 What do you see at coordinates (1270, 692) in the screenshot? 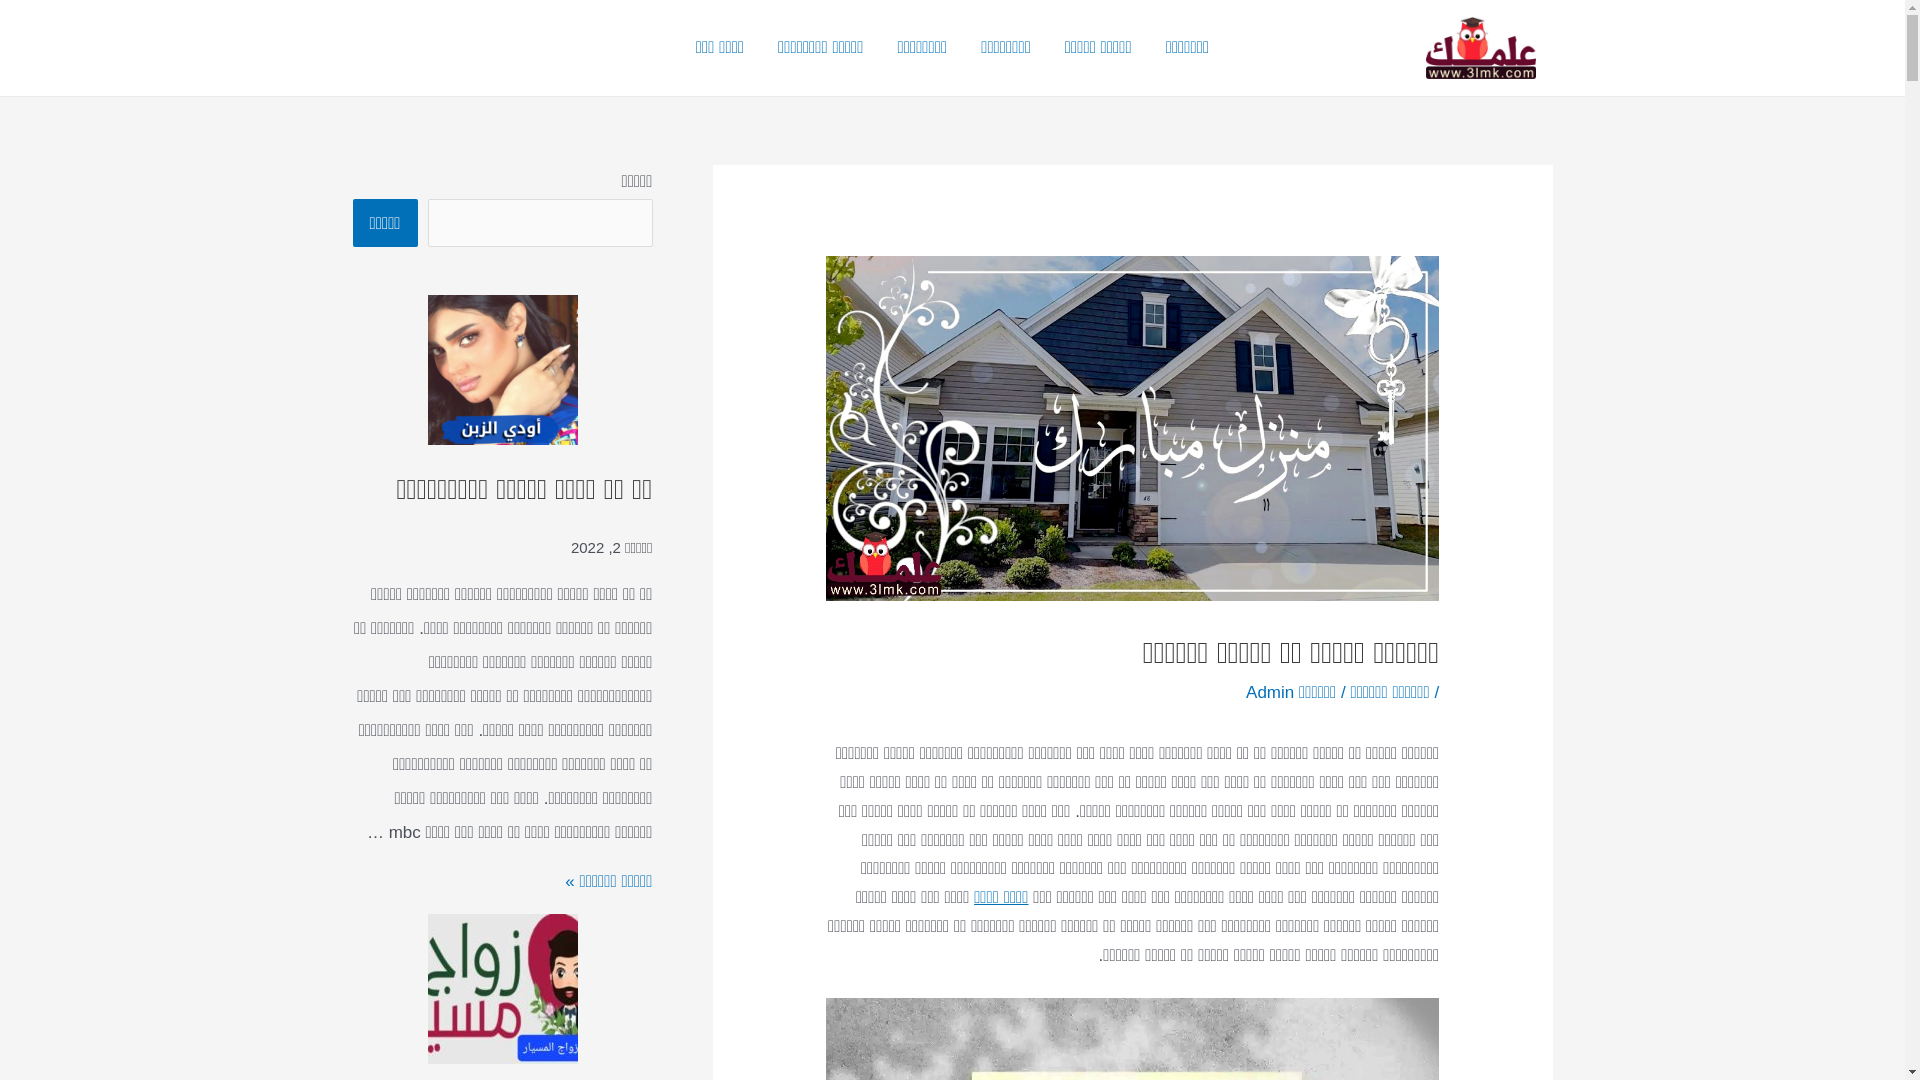
I see `Admin` at bounding box center [1270, 692].